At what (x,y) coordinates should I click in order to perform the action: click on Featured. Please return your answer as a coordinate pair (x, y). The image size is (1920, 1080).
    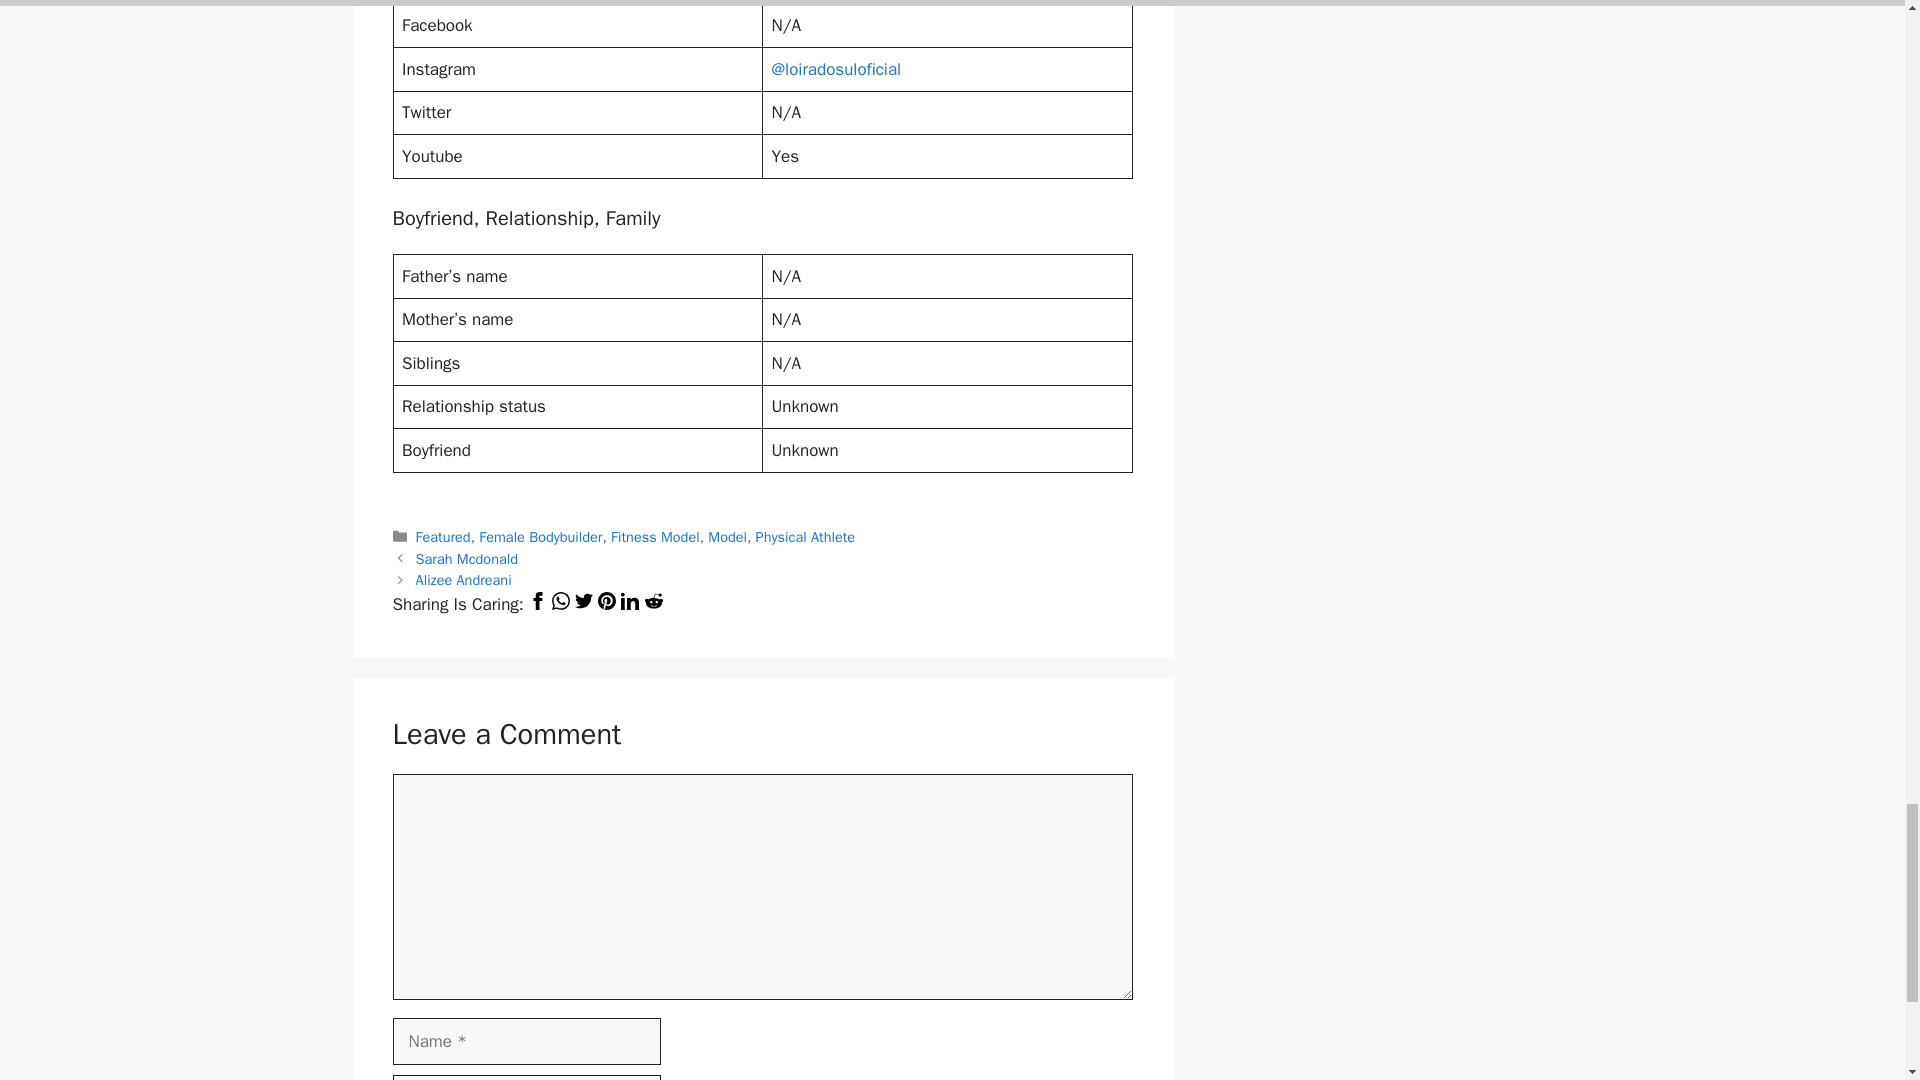
    Looking at the image, I should click on (443, 537).